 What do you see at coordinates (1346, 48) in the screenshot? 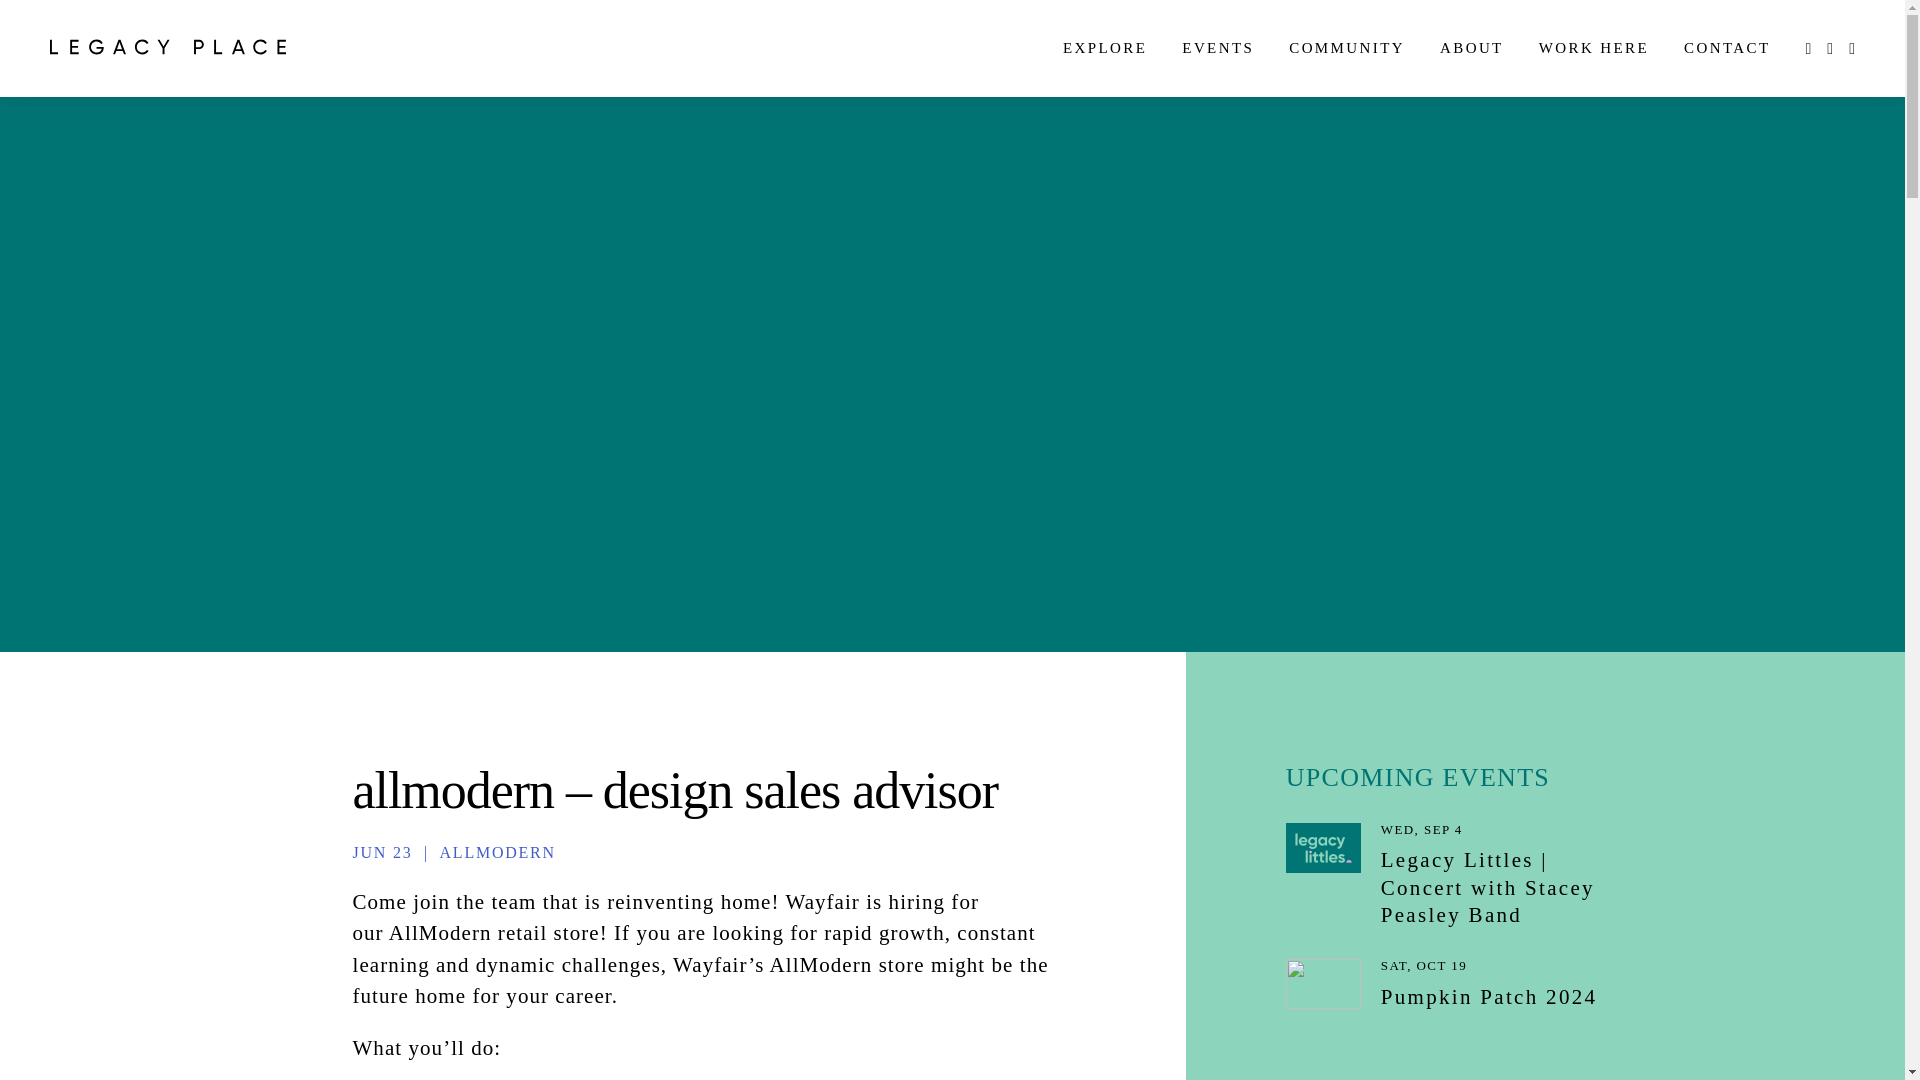
I see `COMMUNITY` at bounding box center [1346, 48].